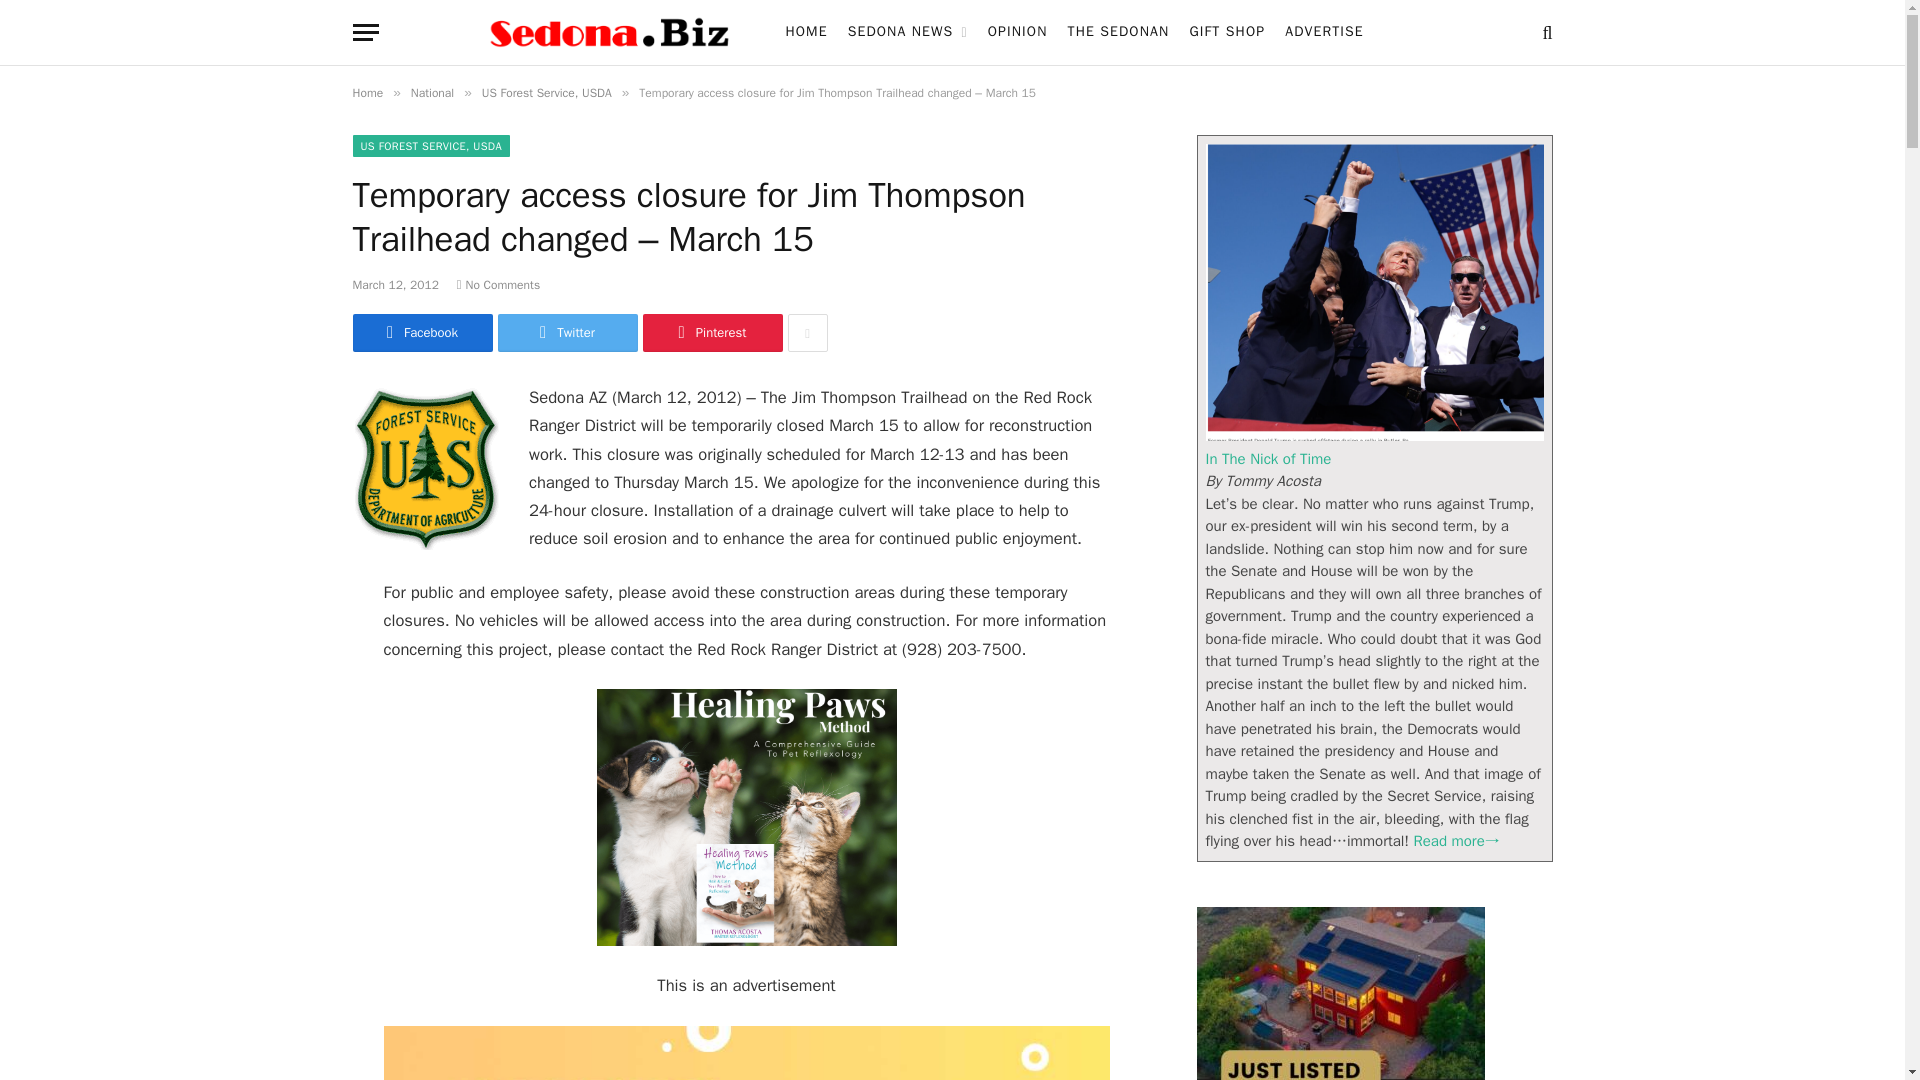  What do you see at coordinates (711, 333) in the screenshot?
I see `Share on Pinterest` at bounding box center [711, 333].